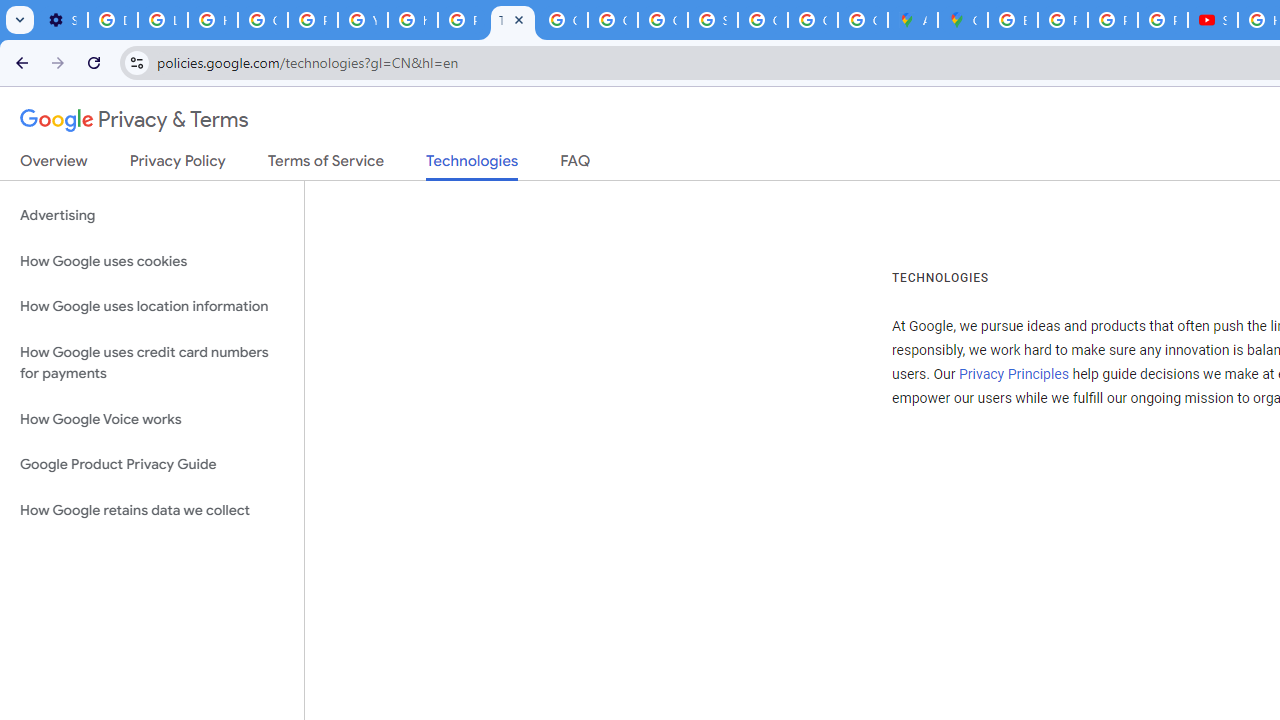  I want to click on Privacy Help Center - Policies Help, so click(312, 20).